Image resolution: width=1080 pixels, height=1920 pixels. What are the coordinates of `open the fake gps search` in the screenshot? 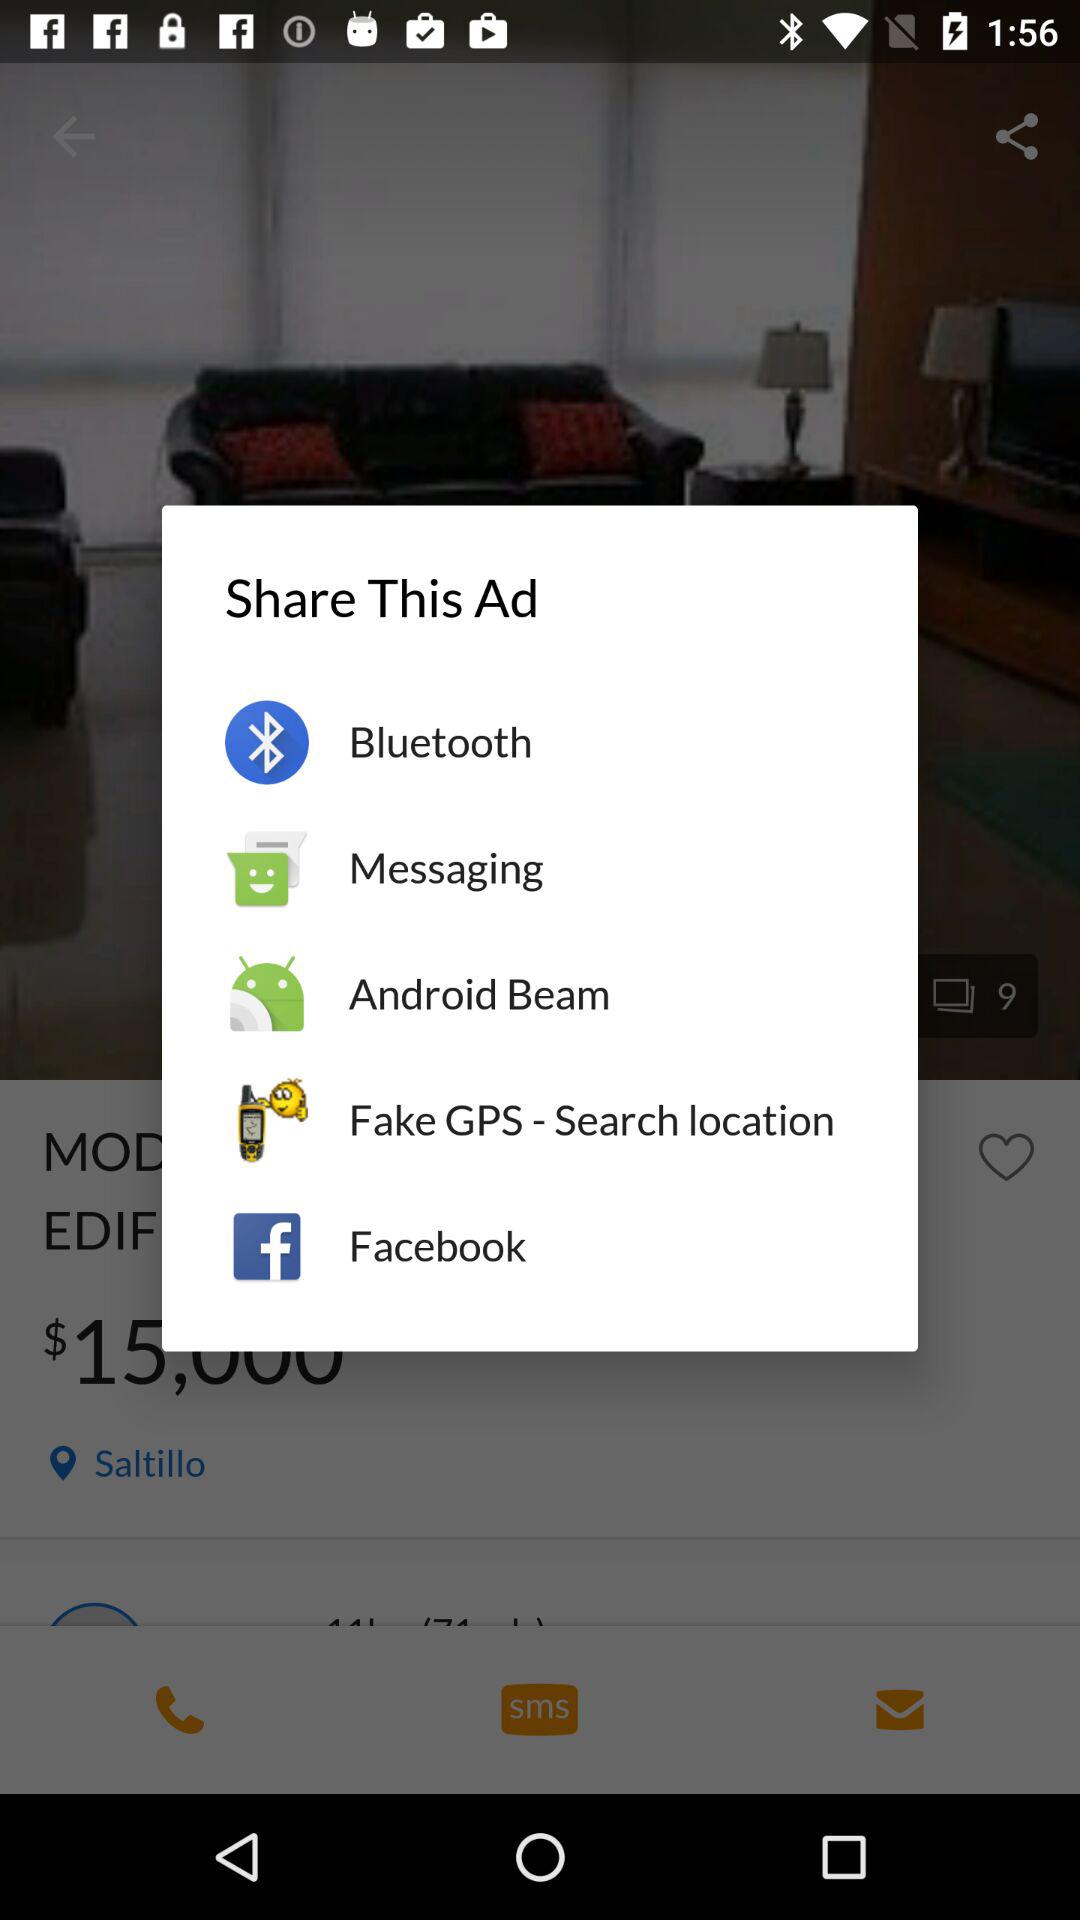 It's located at (602, 1120).